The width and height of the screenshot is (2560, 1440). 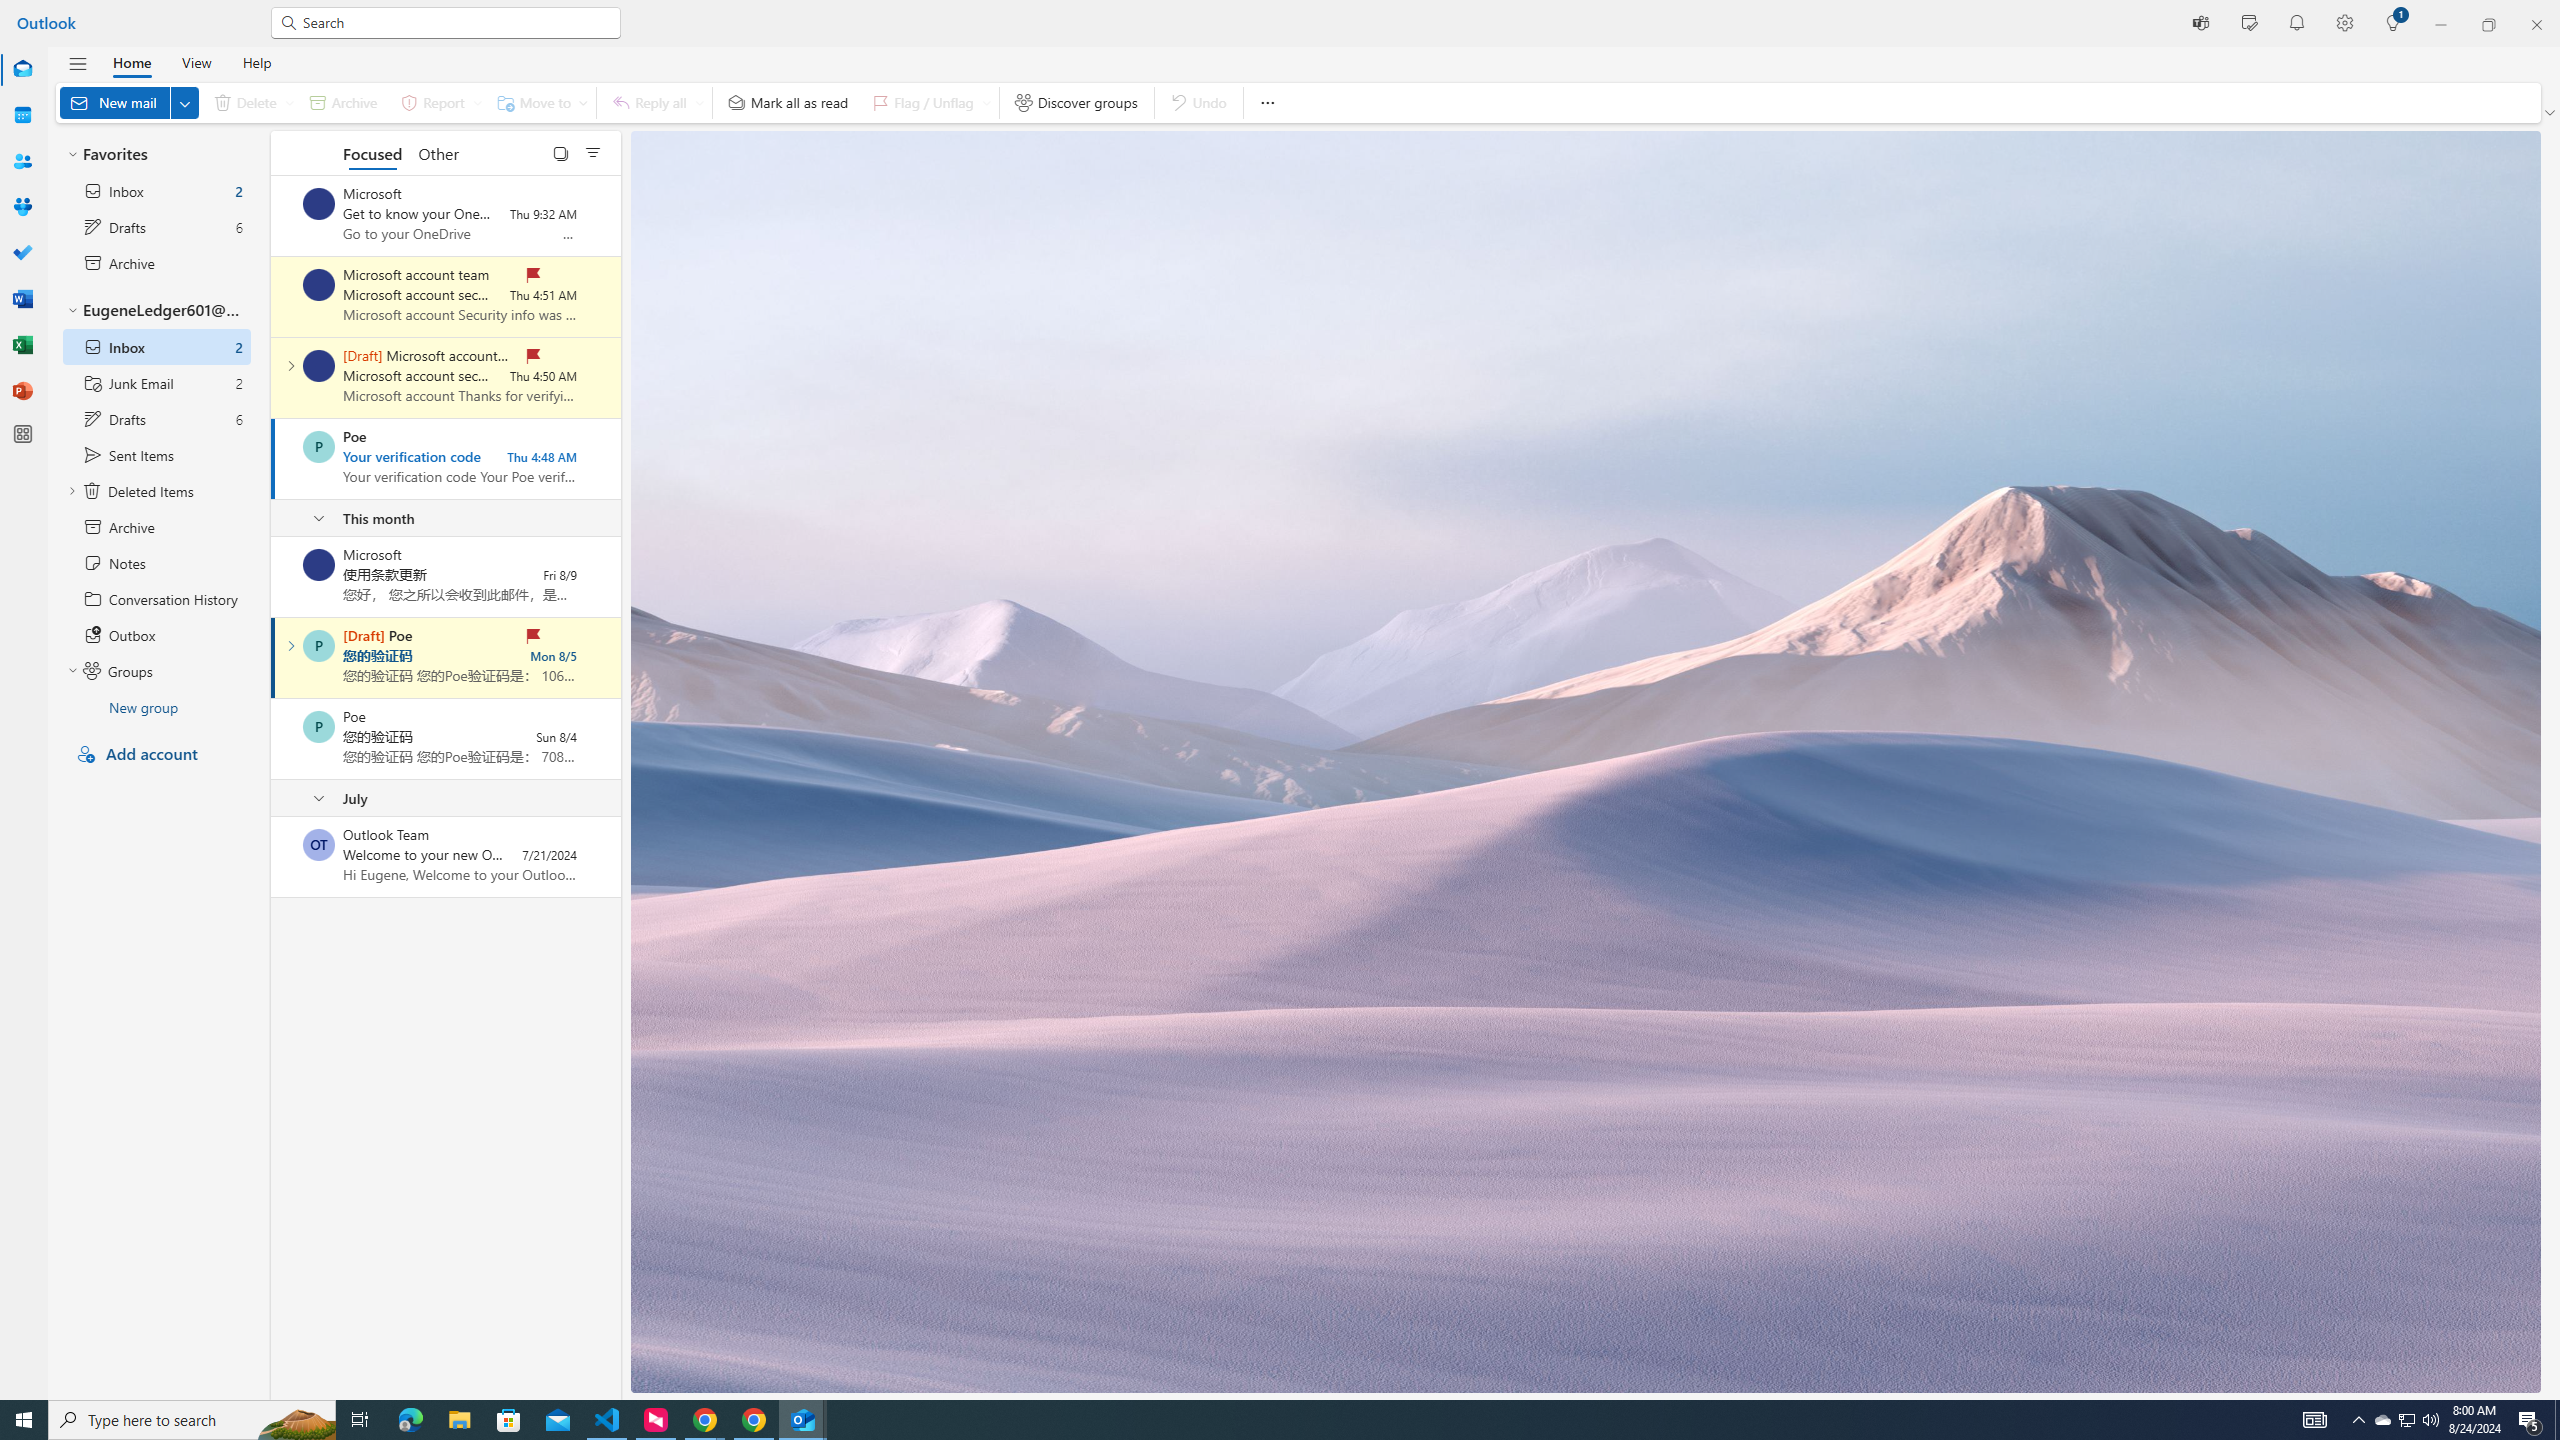 What do you see at coordinates (592, 152) in the screenshot?
I see `Filter` at bounding box center [592, 152].